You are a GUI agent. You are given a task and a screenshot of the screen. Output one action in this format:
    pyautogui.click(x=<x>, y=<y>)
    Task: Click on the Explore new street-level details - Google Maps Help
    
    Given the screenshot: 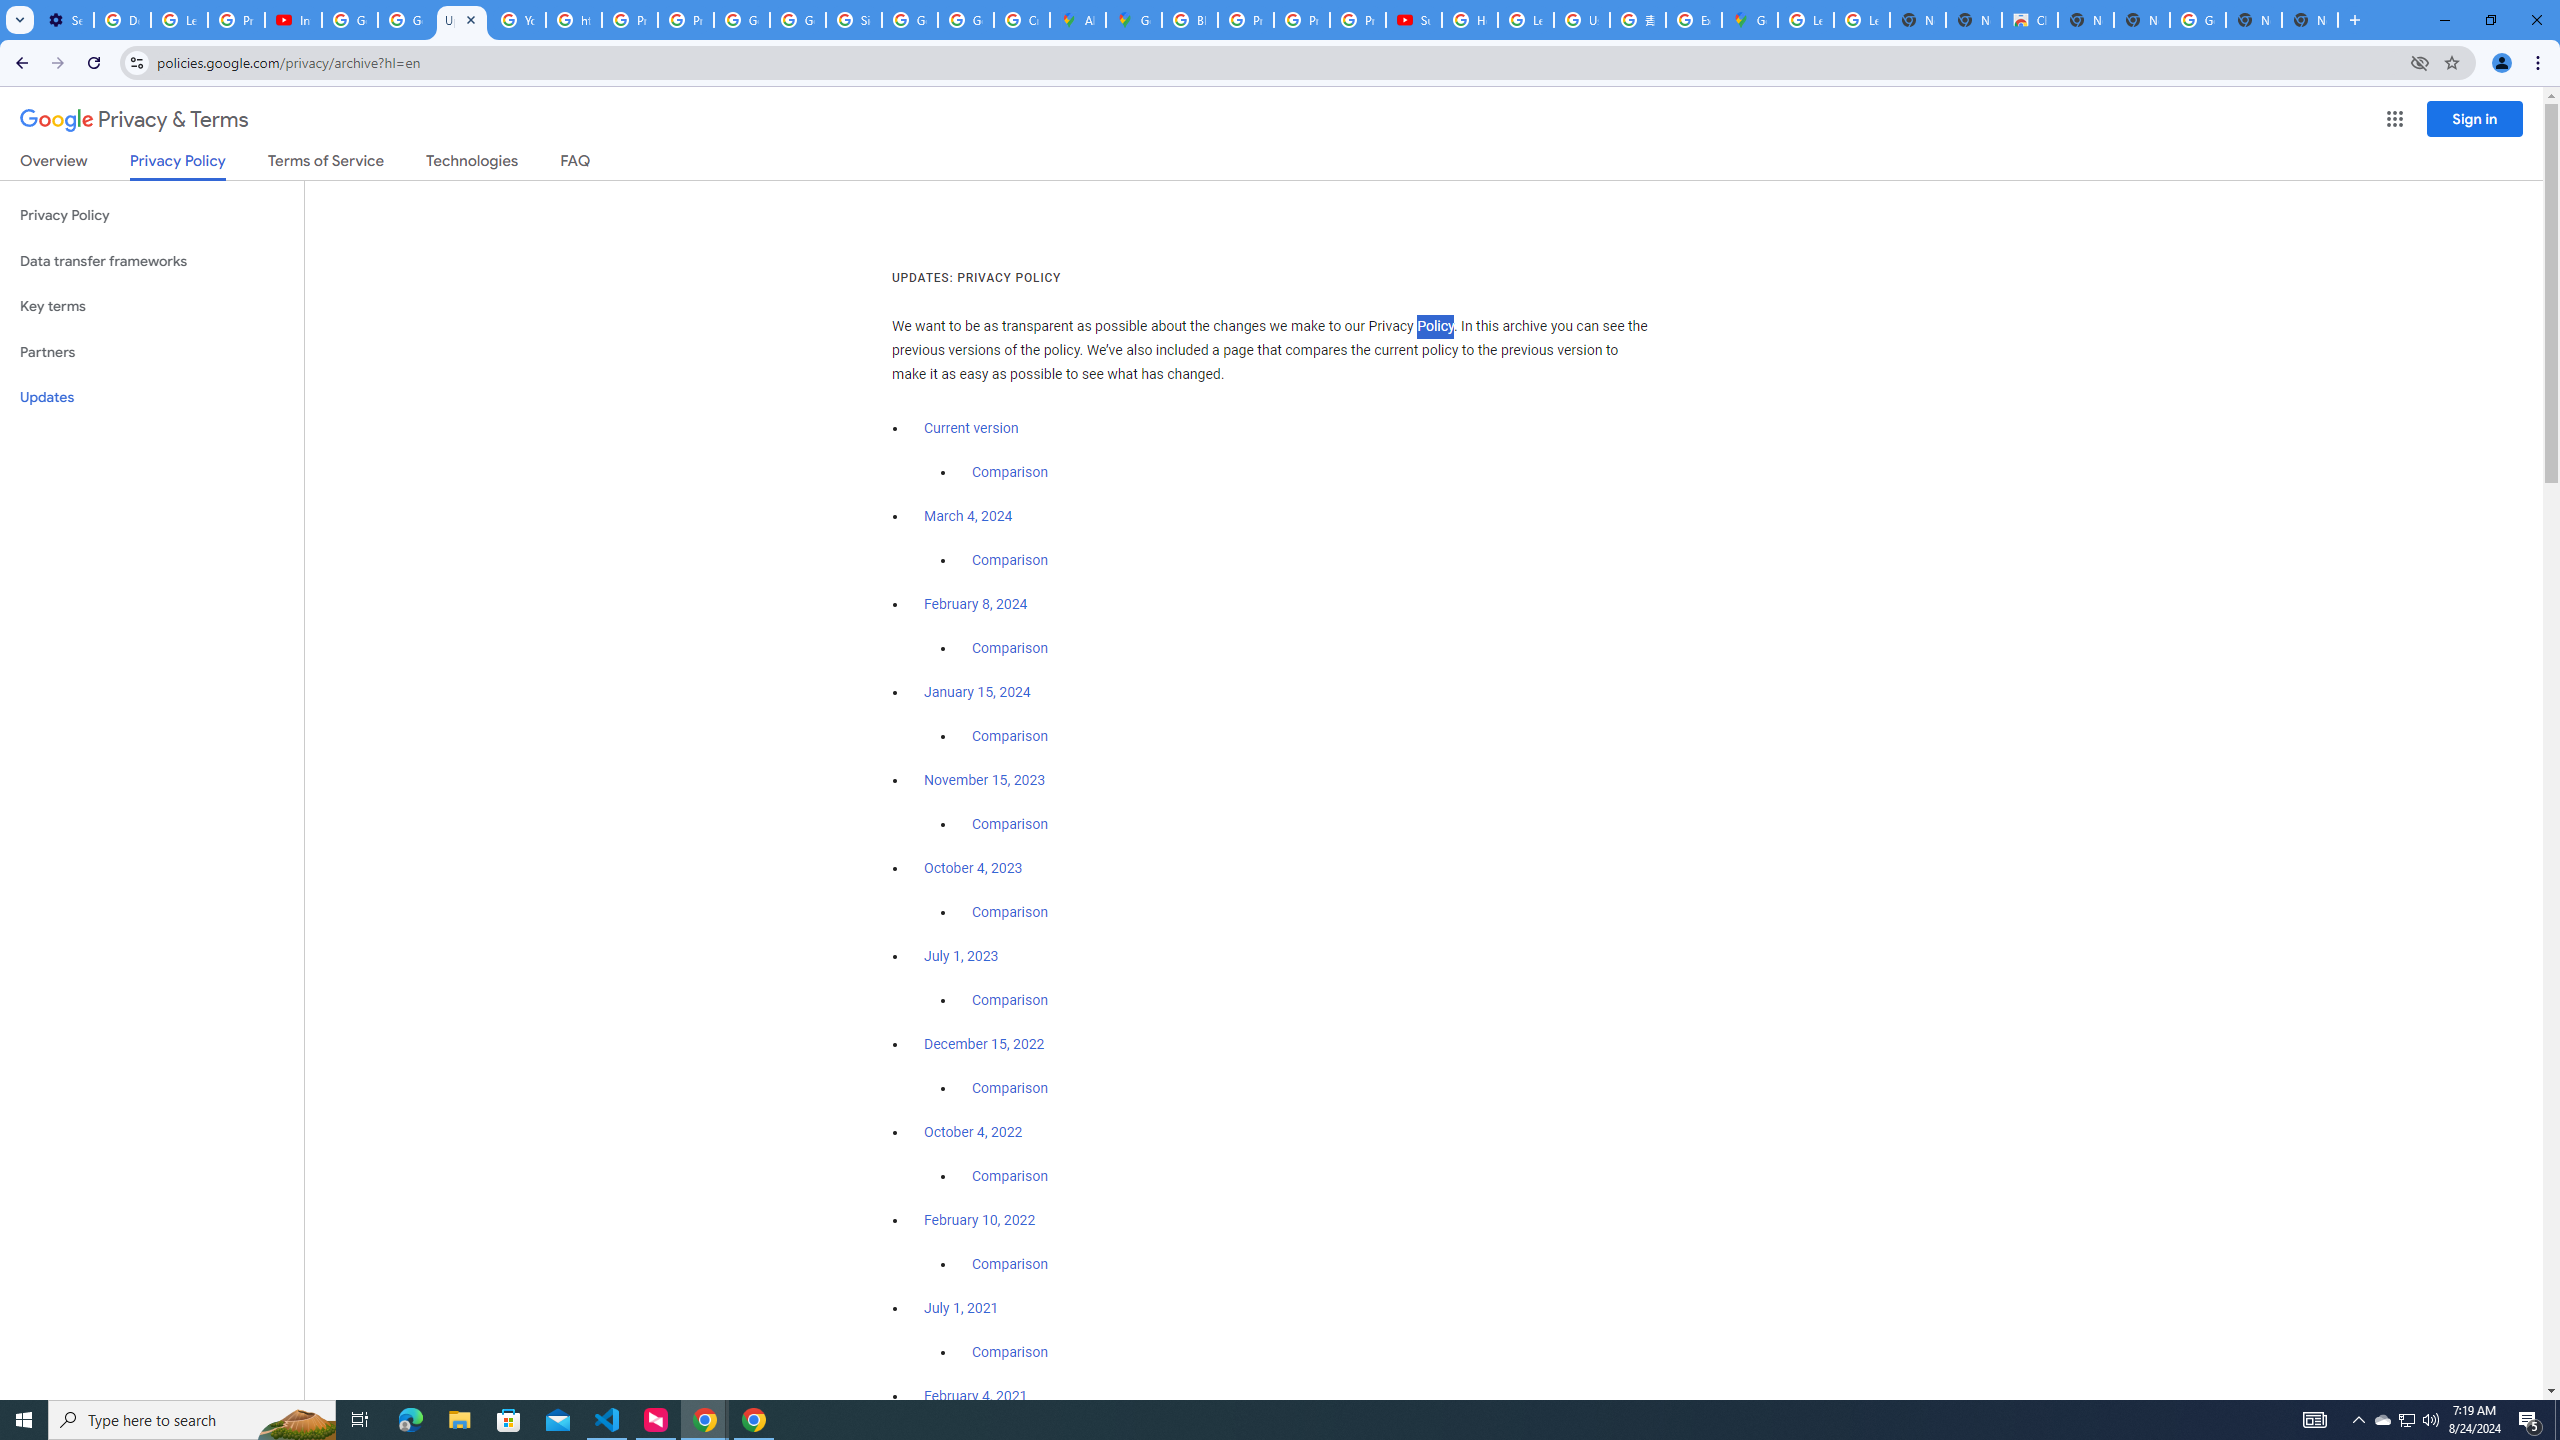 What is the action you would take?
    pyautogui.click(x=1693, y=20)
    